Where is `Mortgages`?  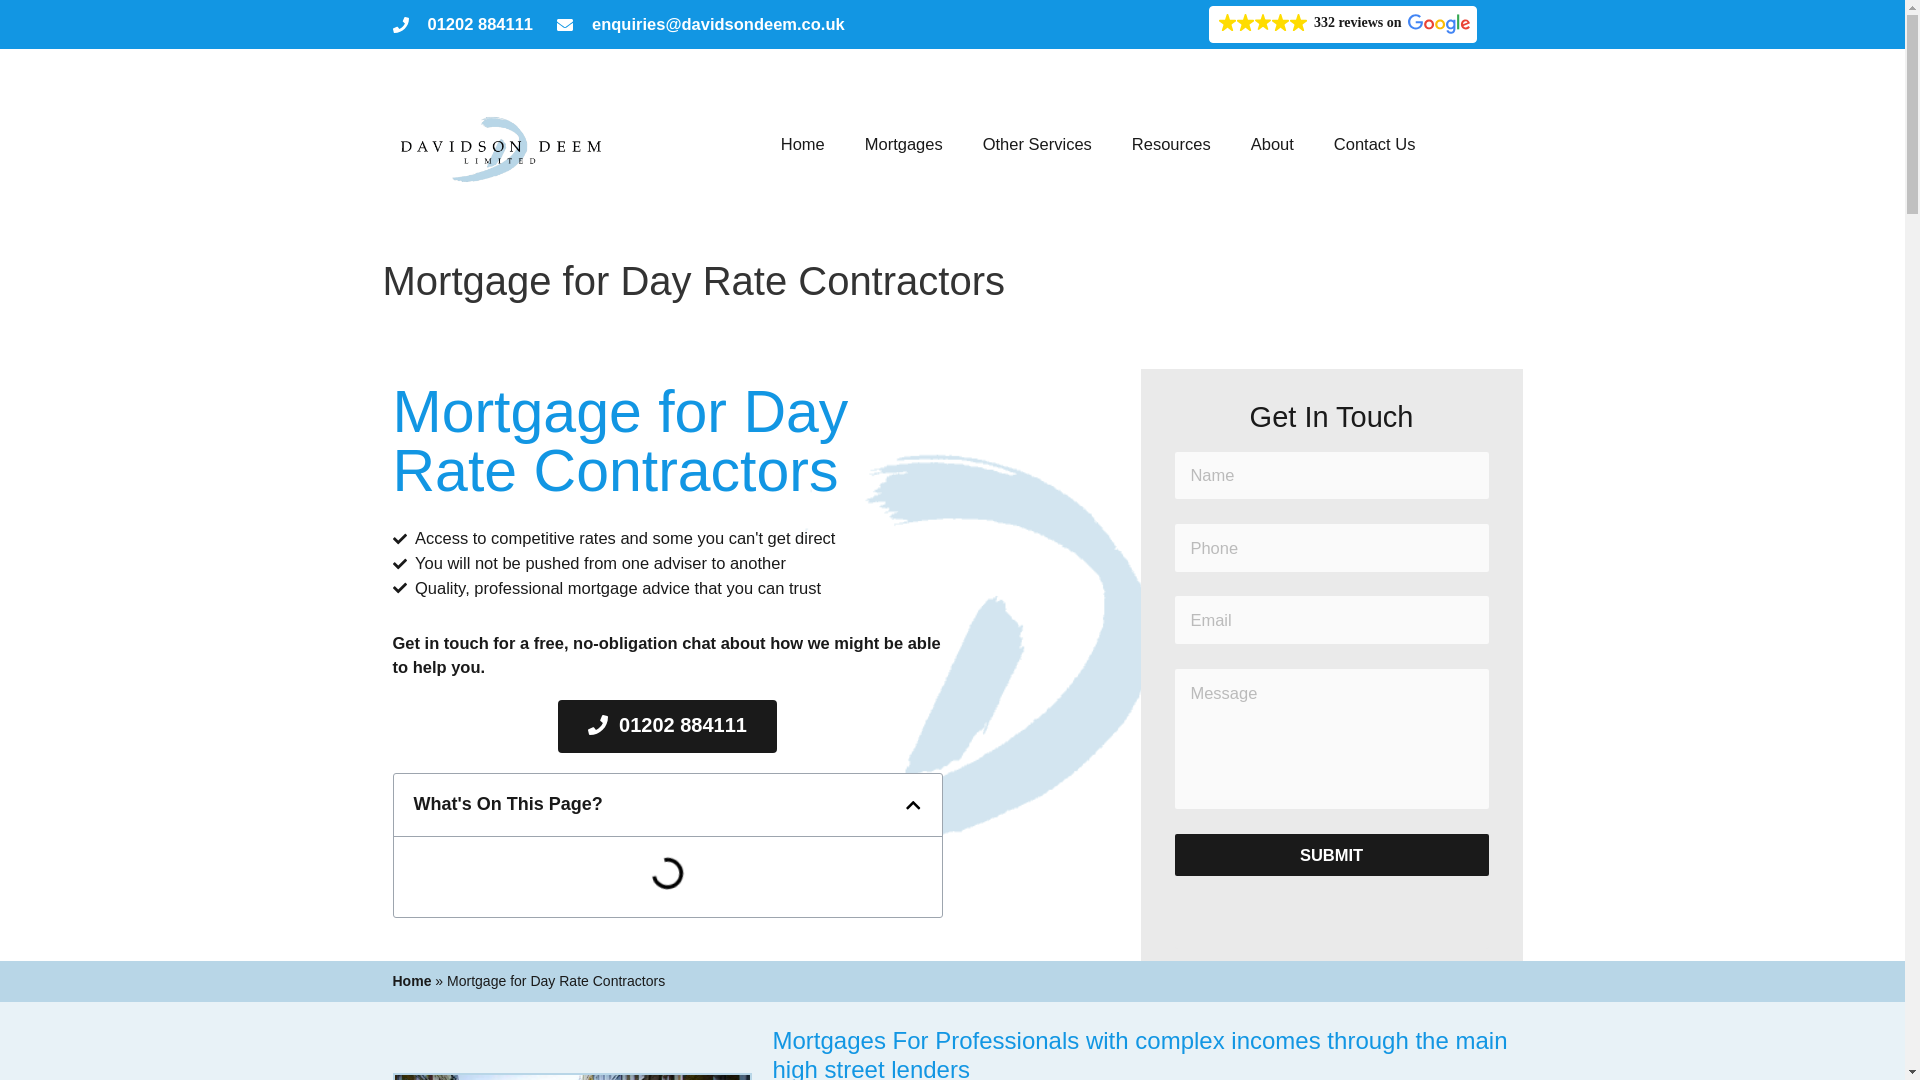 Mortgages is located at coordinates (904, 144).